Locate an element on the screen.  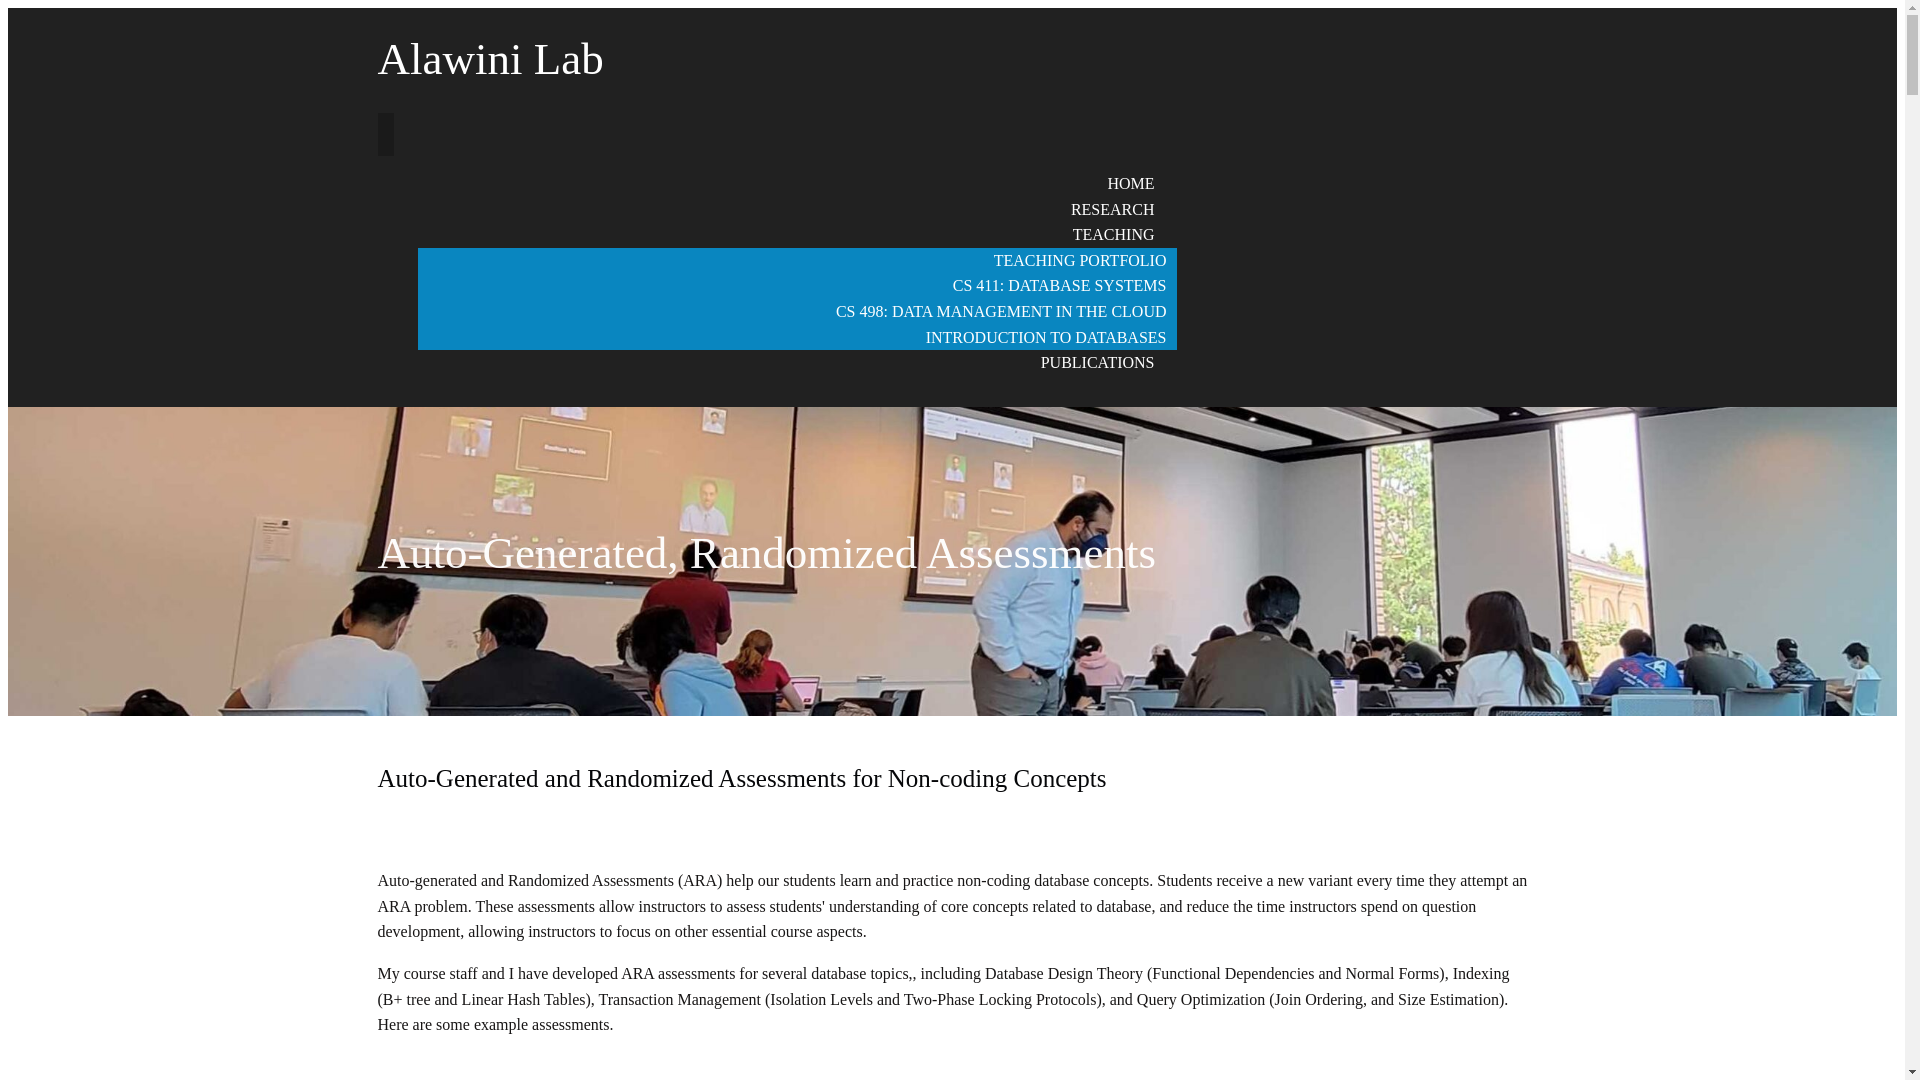
TEACHING is located at coordinates (1113, 234).